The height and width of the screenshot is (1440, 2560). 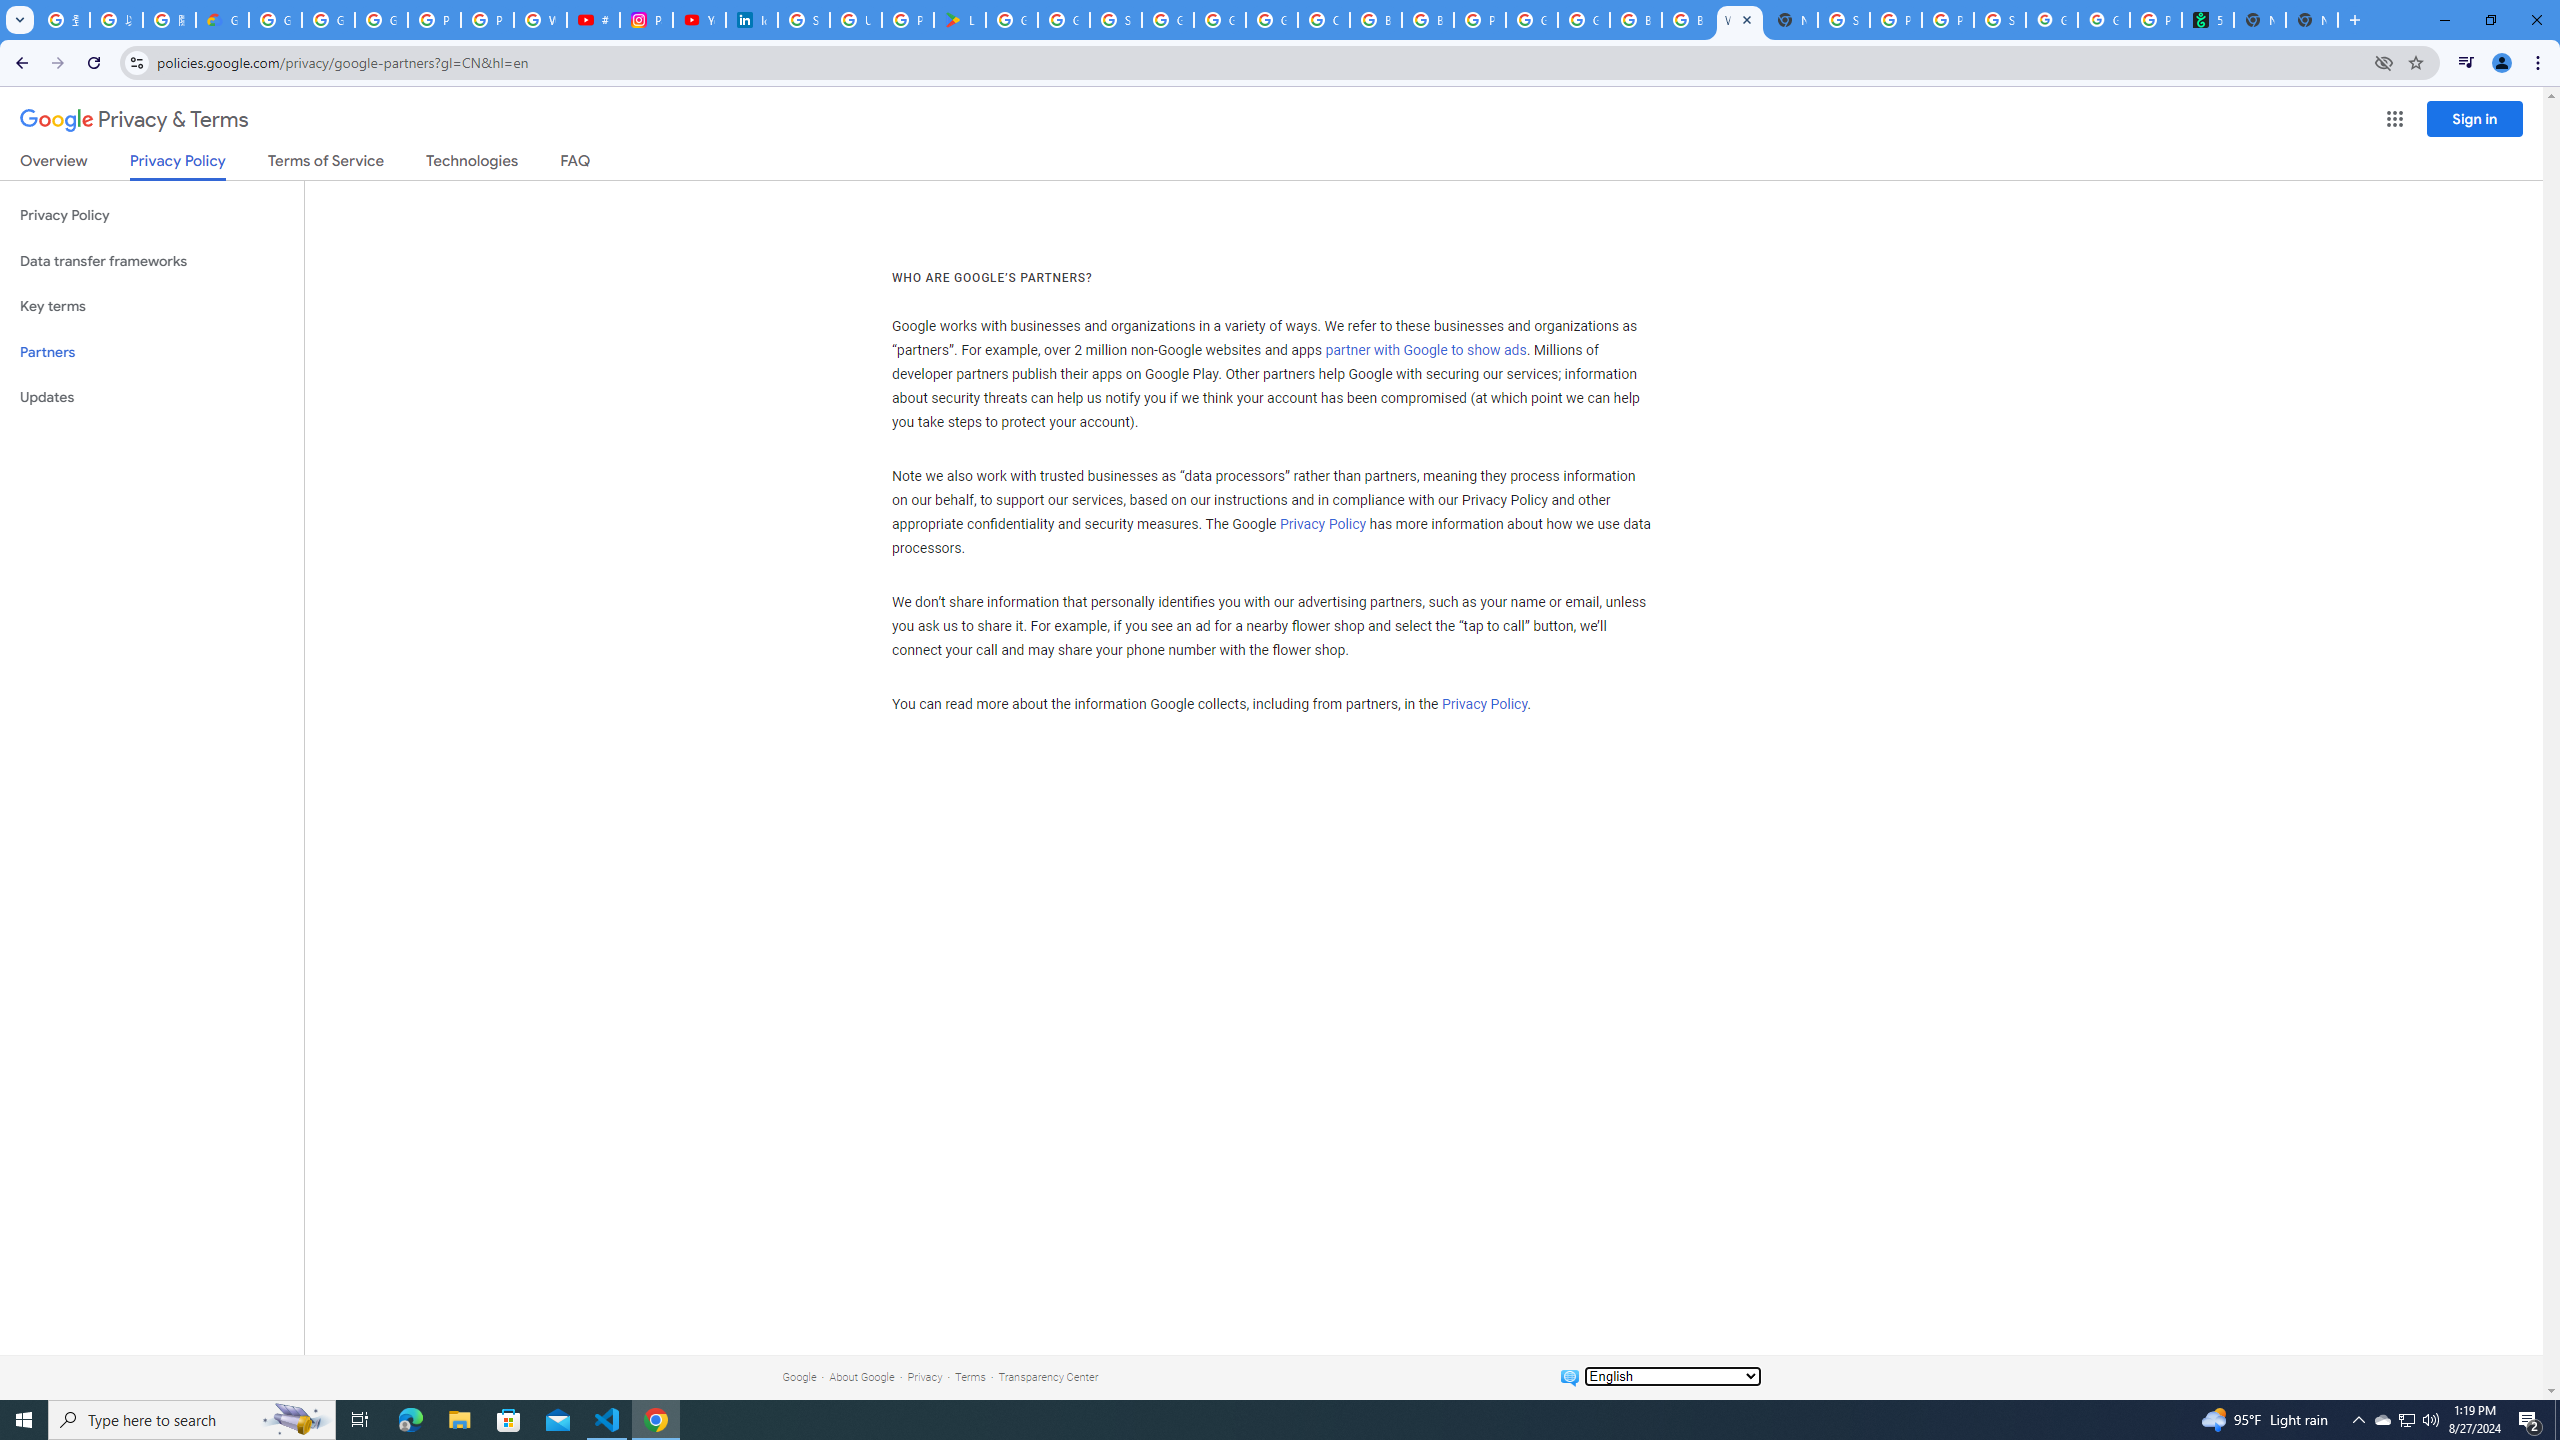 What do you see at coordinates (1064, 20) in the screenshot?
I see `Google Workspace - Specific Terms` at bounding box center [1064, 20].